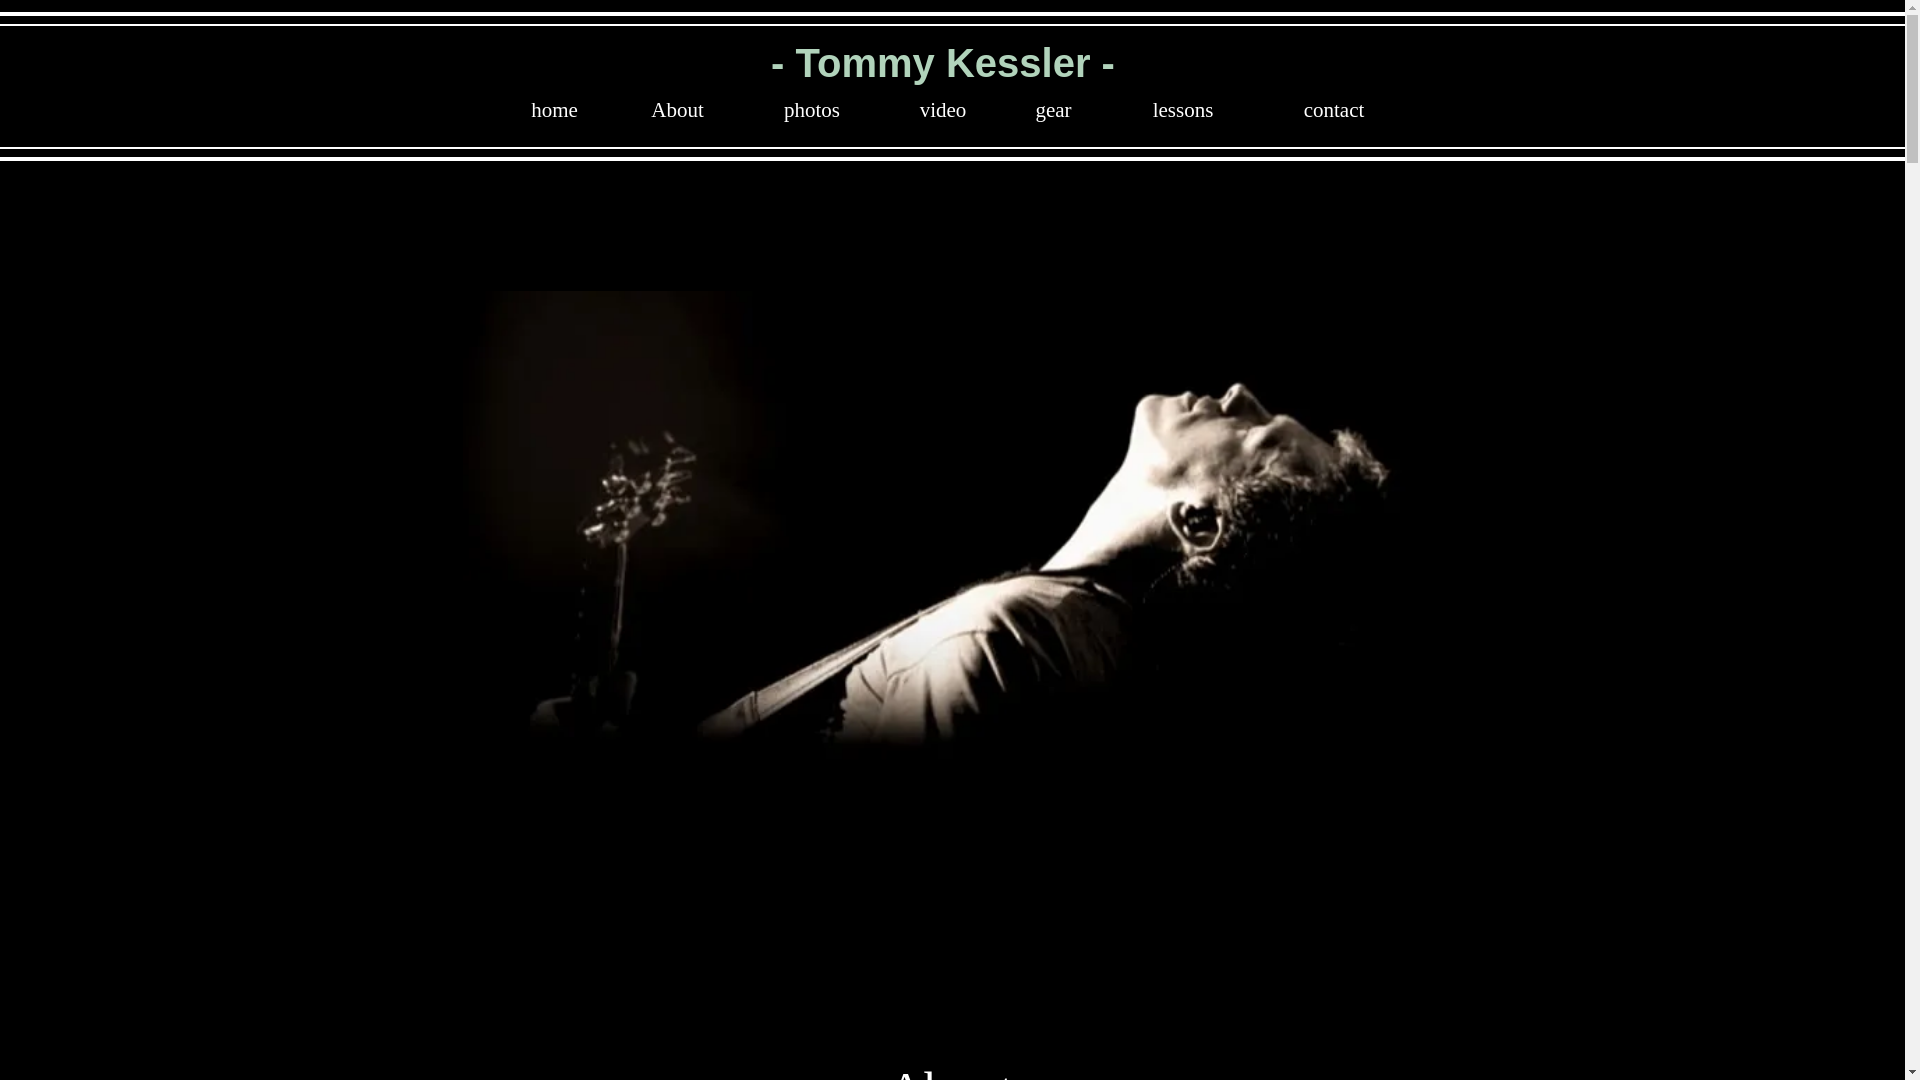  What do you see at coordinates (1054, 110) in the screenshot?
I see `gear` at bounding box center [1054, 110].